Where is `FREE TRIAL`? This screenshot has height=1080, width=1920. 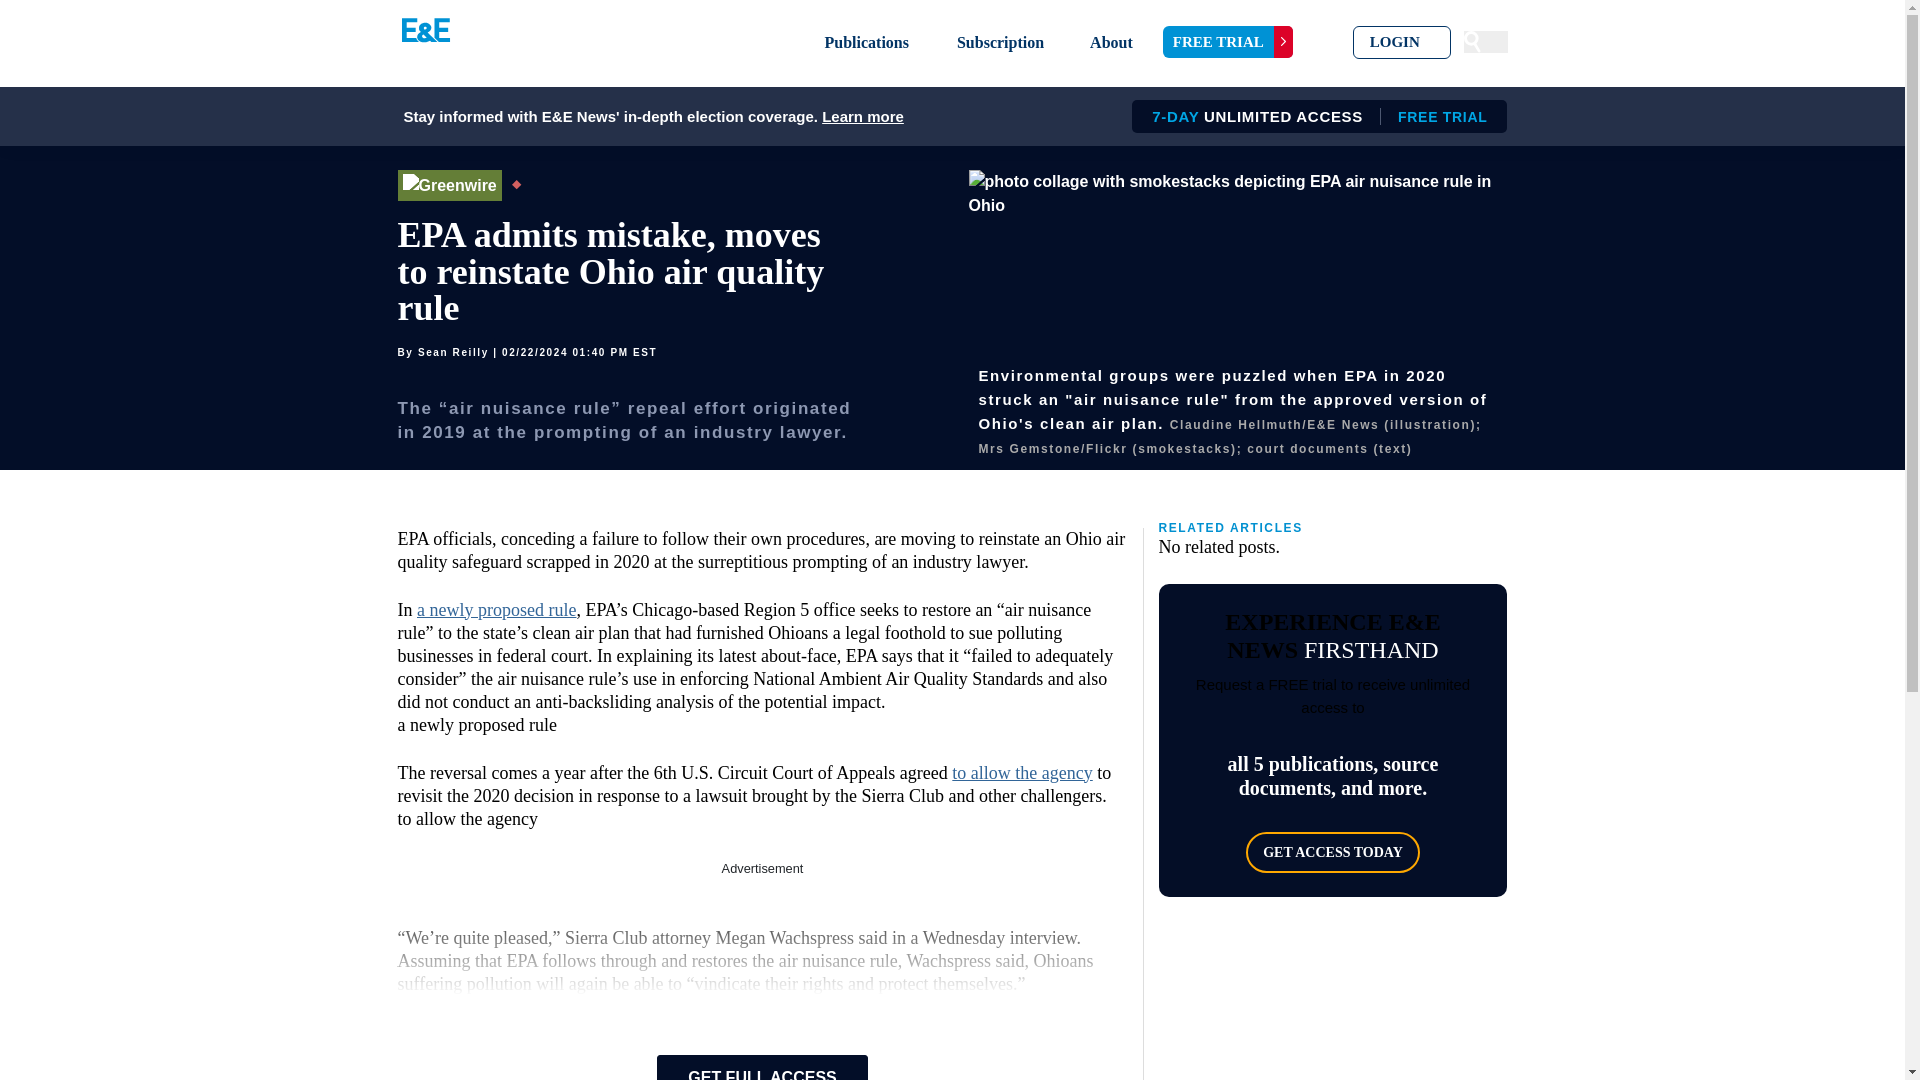 FREE TRIAL is located at coordinates (1228, 42).